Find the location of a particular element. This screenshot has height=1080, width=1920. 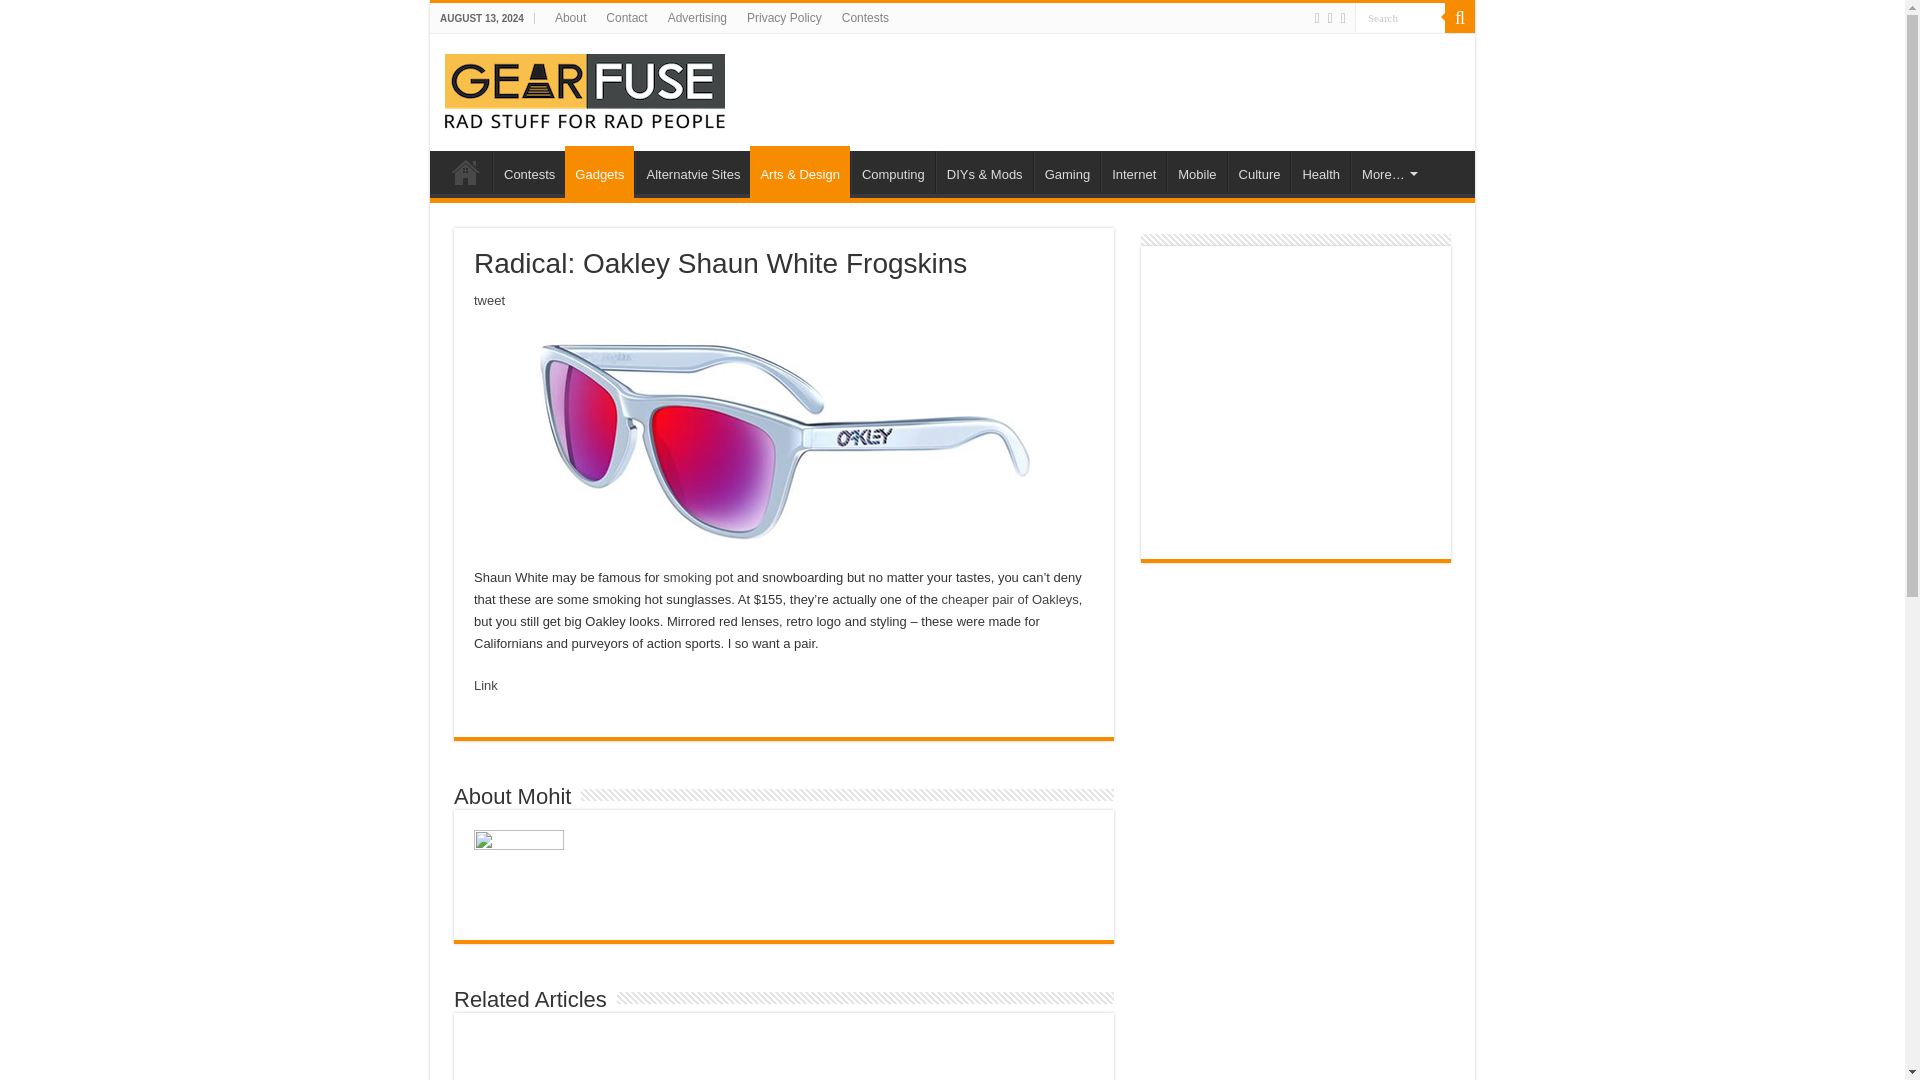

Privacy Policy is located at coordinates (784, 18).